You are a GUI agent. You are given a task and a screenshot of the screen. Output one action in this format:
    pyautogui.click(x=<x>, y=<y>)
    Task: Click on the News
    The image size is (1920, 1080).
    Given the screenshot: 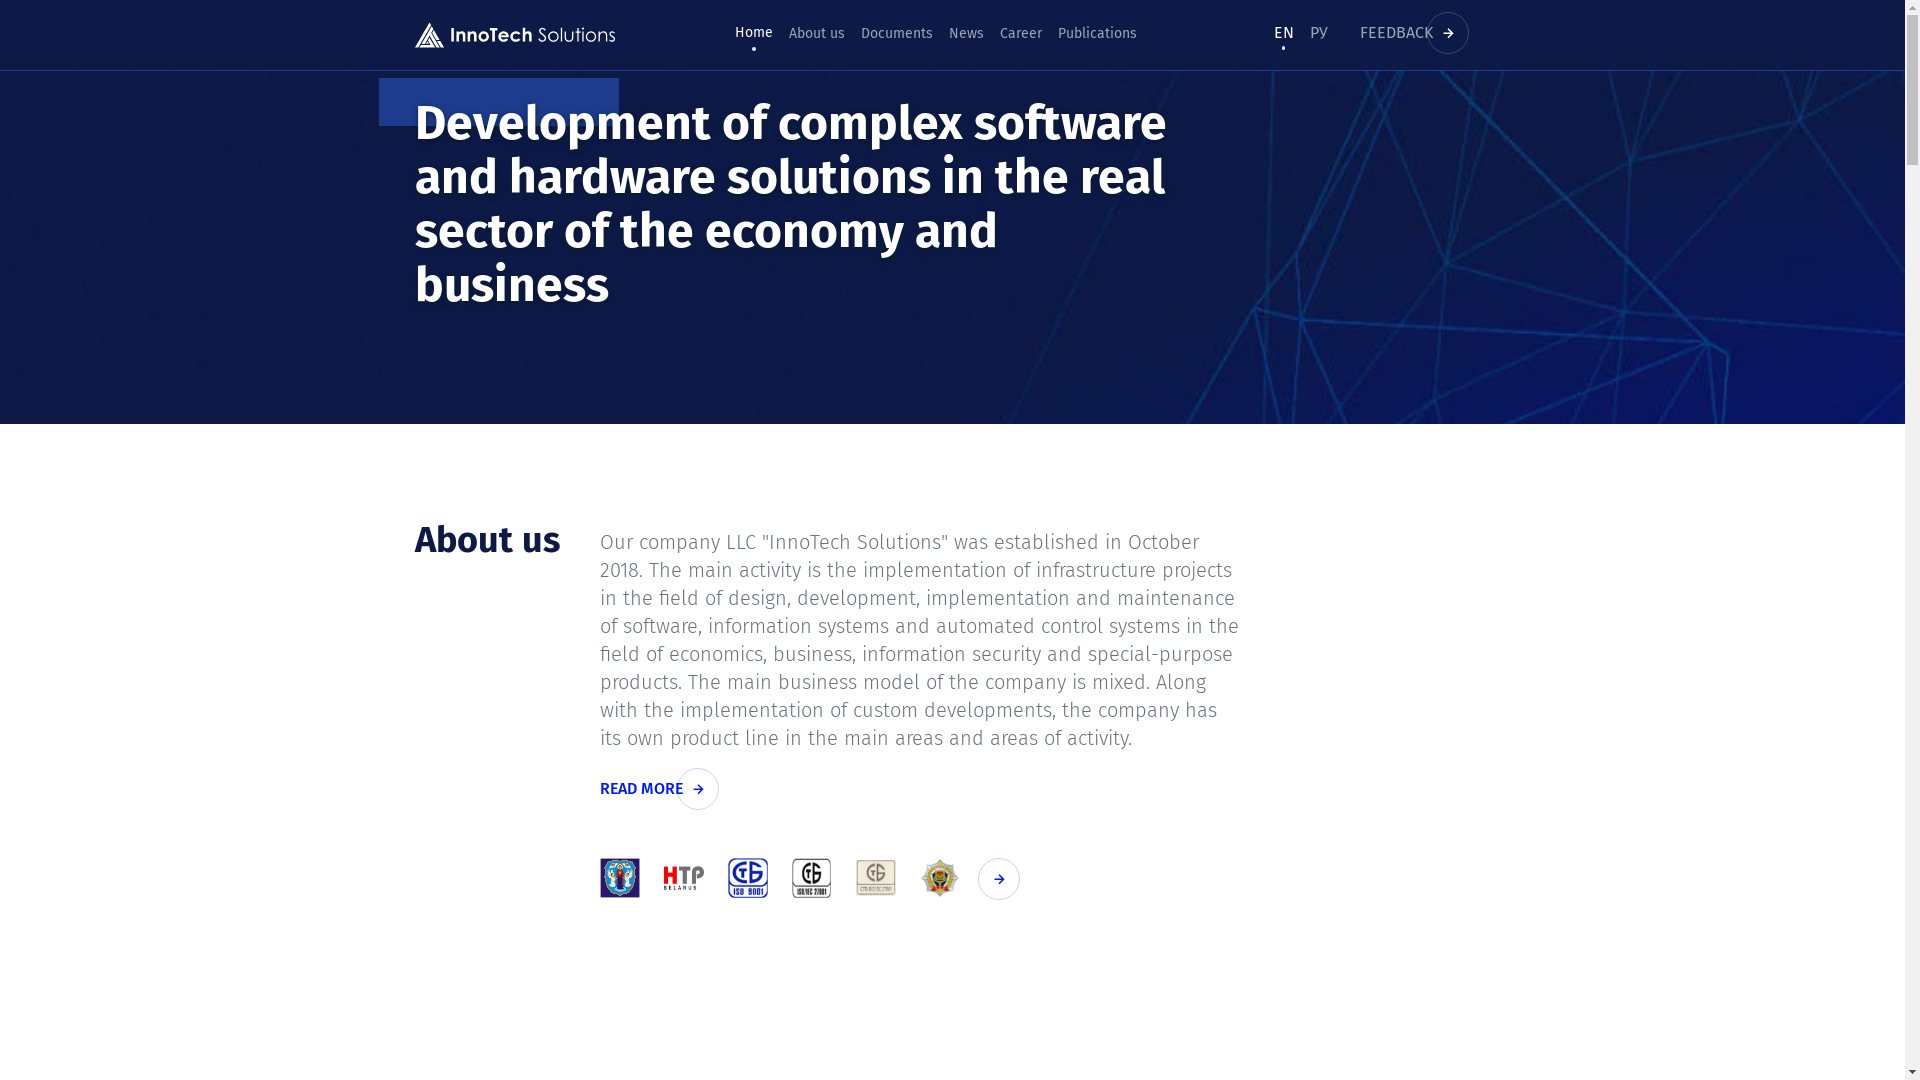 What is the action you would take?
    pyautogui.click(x=966, y=34)
    